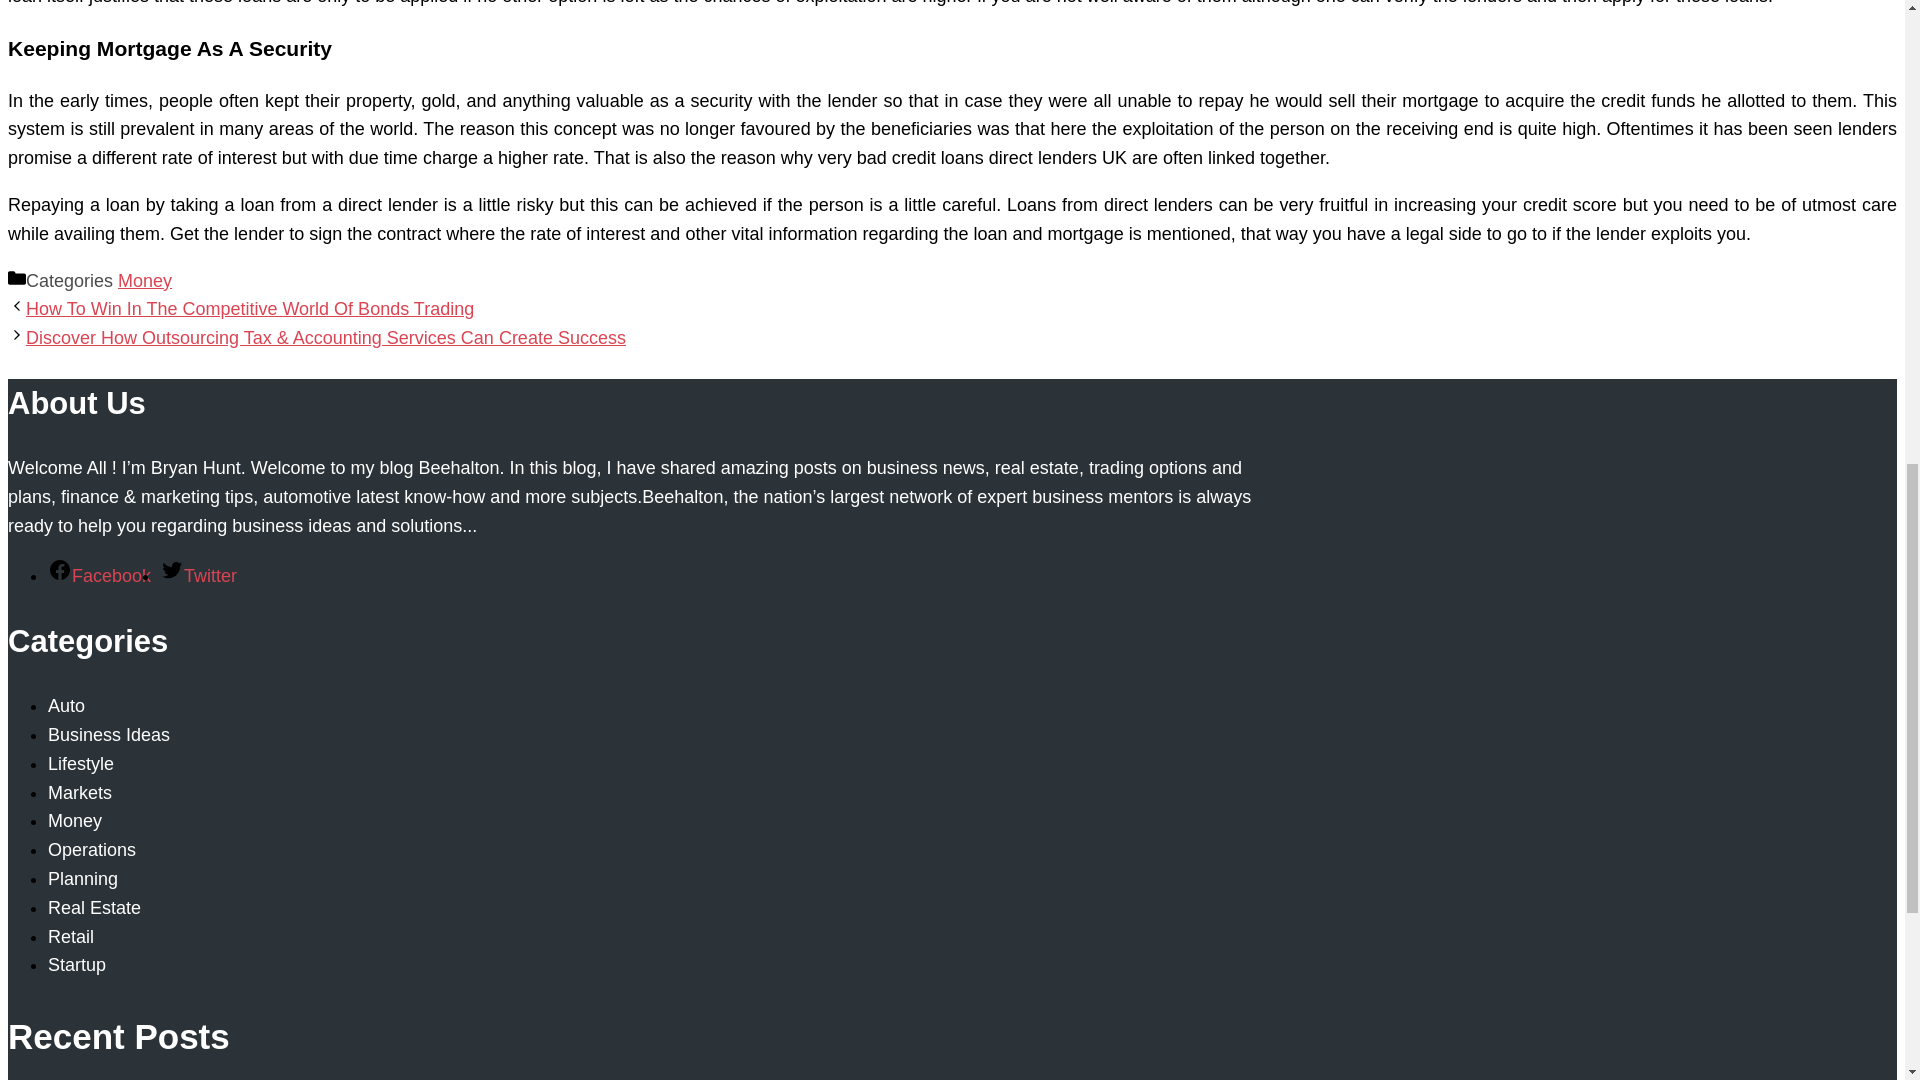 Image resolution: width=1920 pixels, height=1080 pixels. What do you see at coordinates (80, 764) in the screenshot?
I see `Lifestyle` at bounding box center [80, 764].